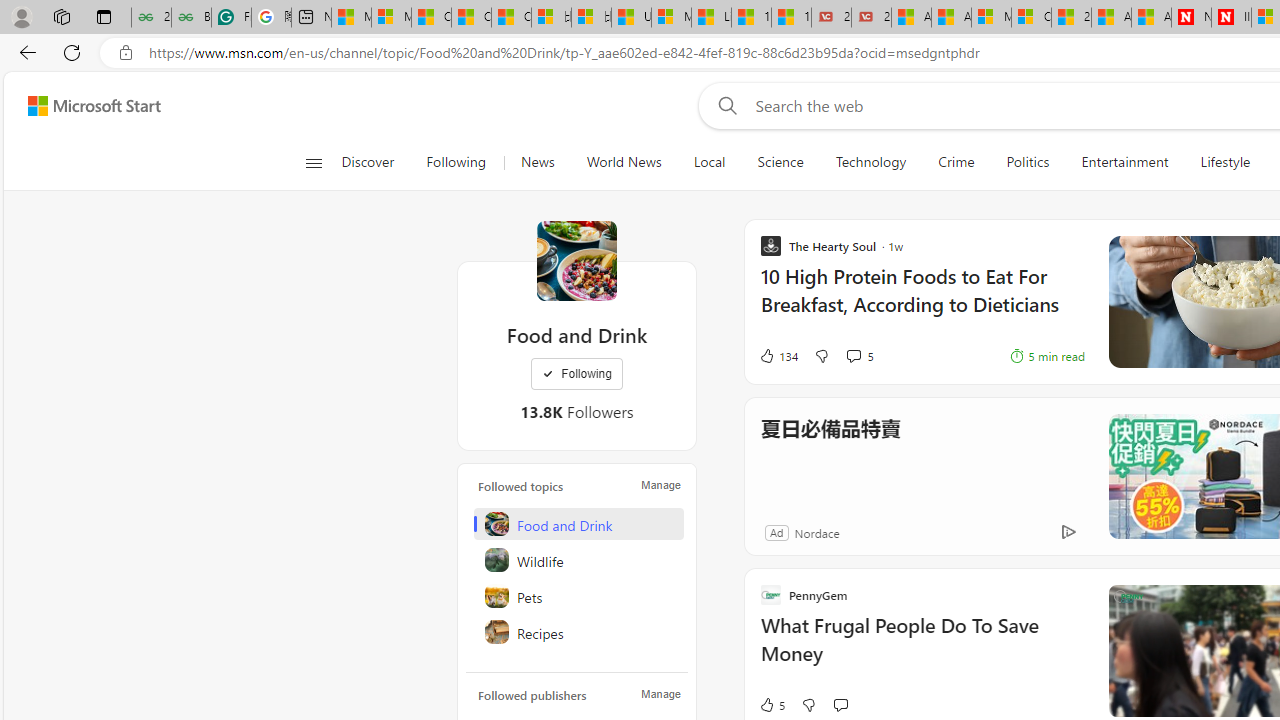 The width and height of the screenshot is (1280, 720). Describe the element at coordinates (816, 532) in the screenshot. I see `Nordace` at that location.